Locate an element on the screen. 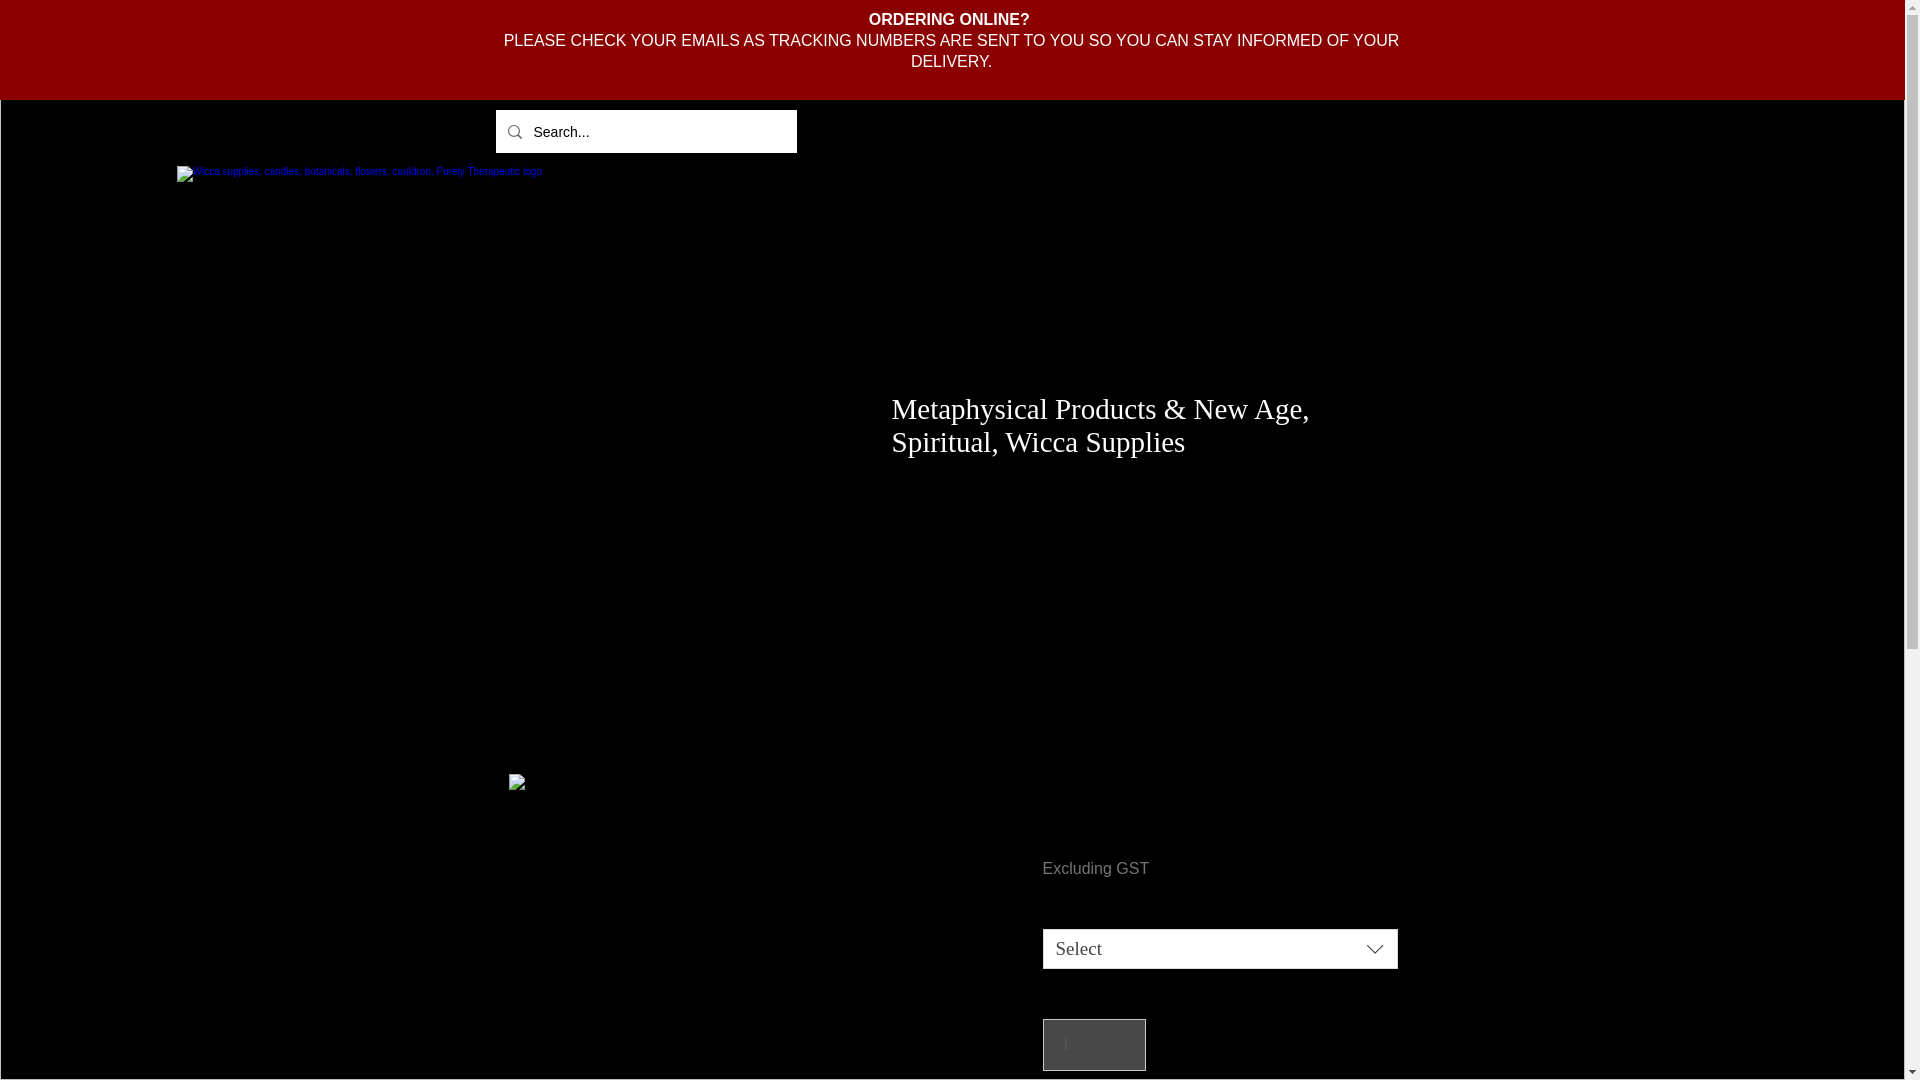 Image resolution: width=1920 pixels, height=1080 pixels. Log In is located at coordinates (1272, 130).